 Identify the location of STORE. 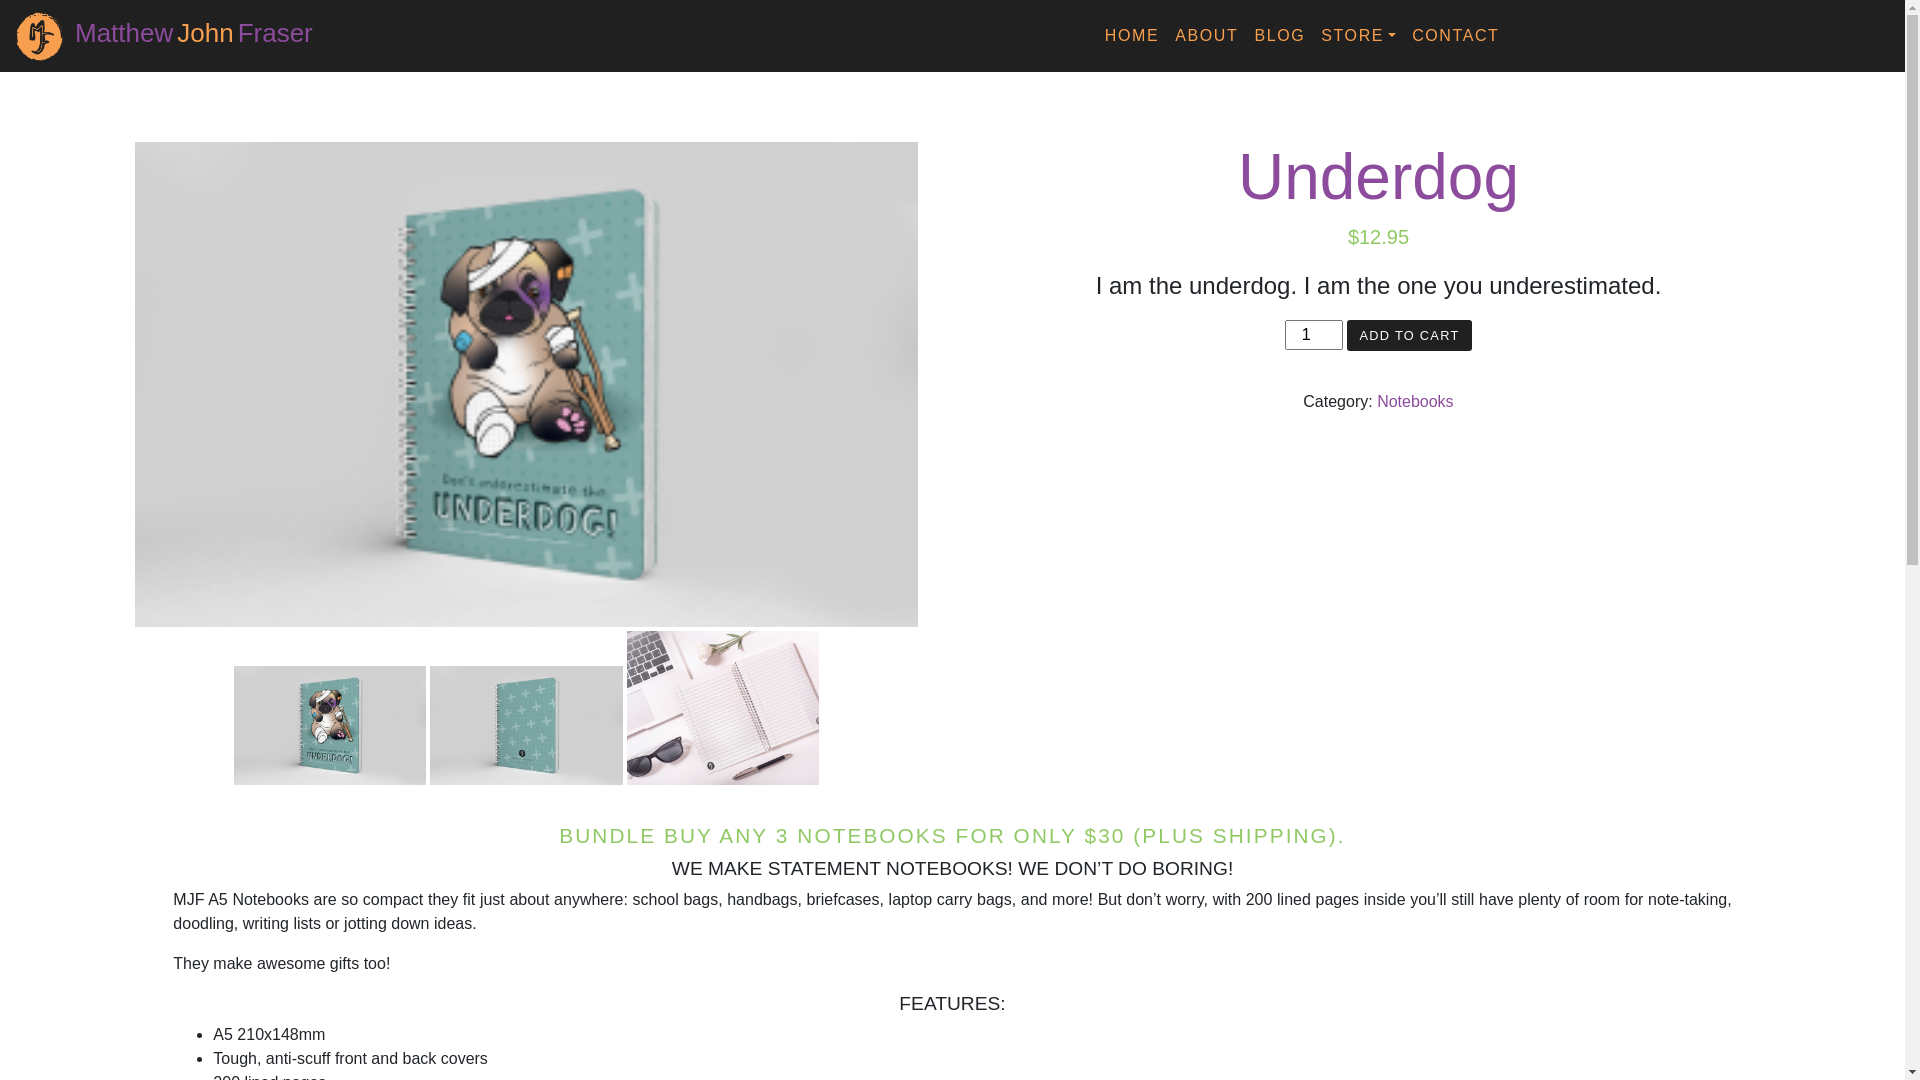
(1358, 36).